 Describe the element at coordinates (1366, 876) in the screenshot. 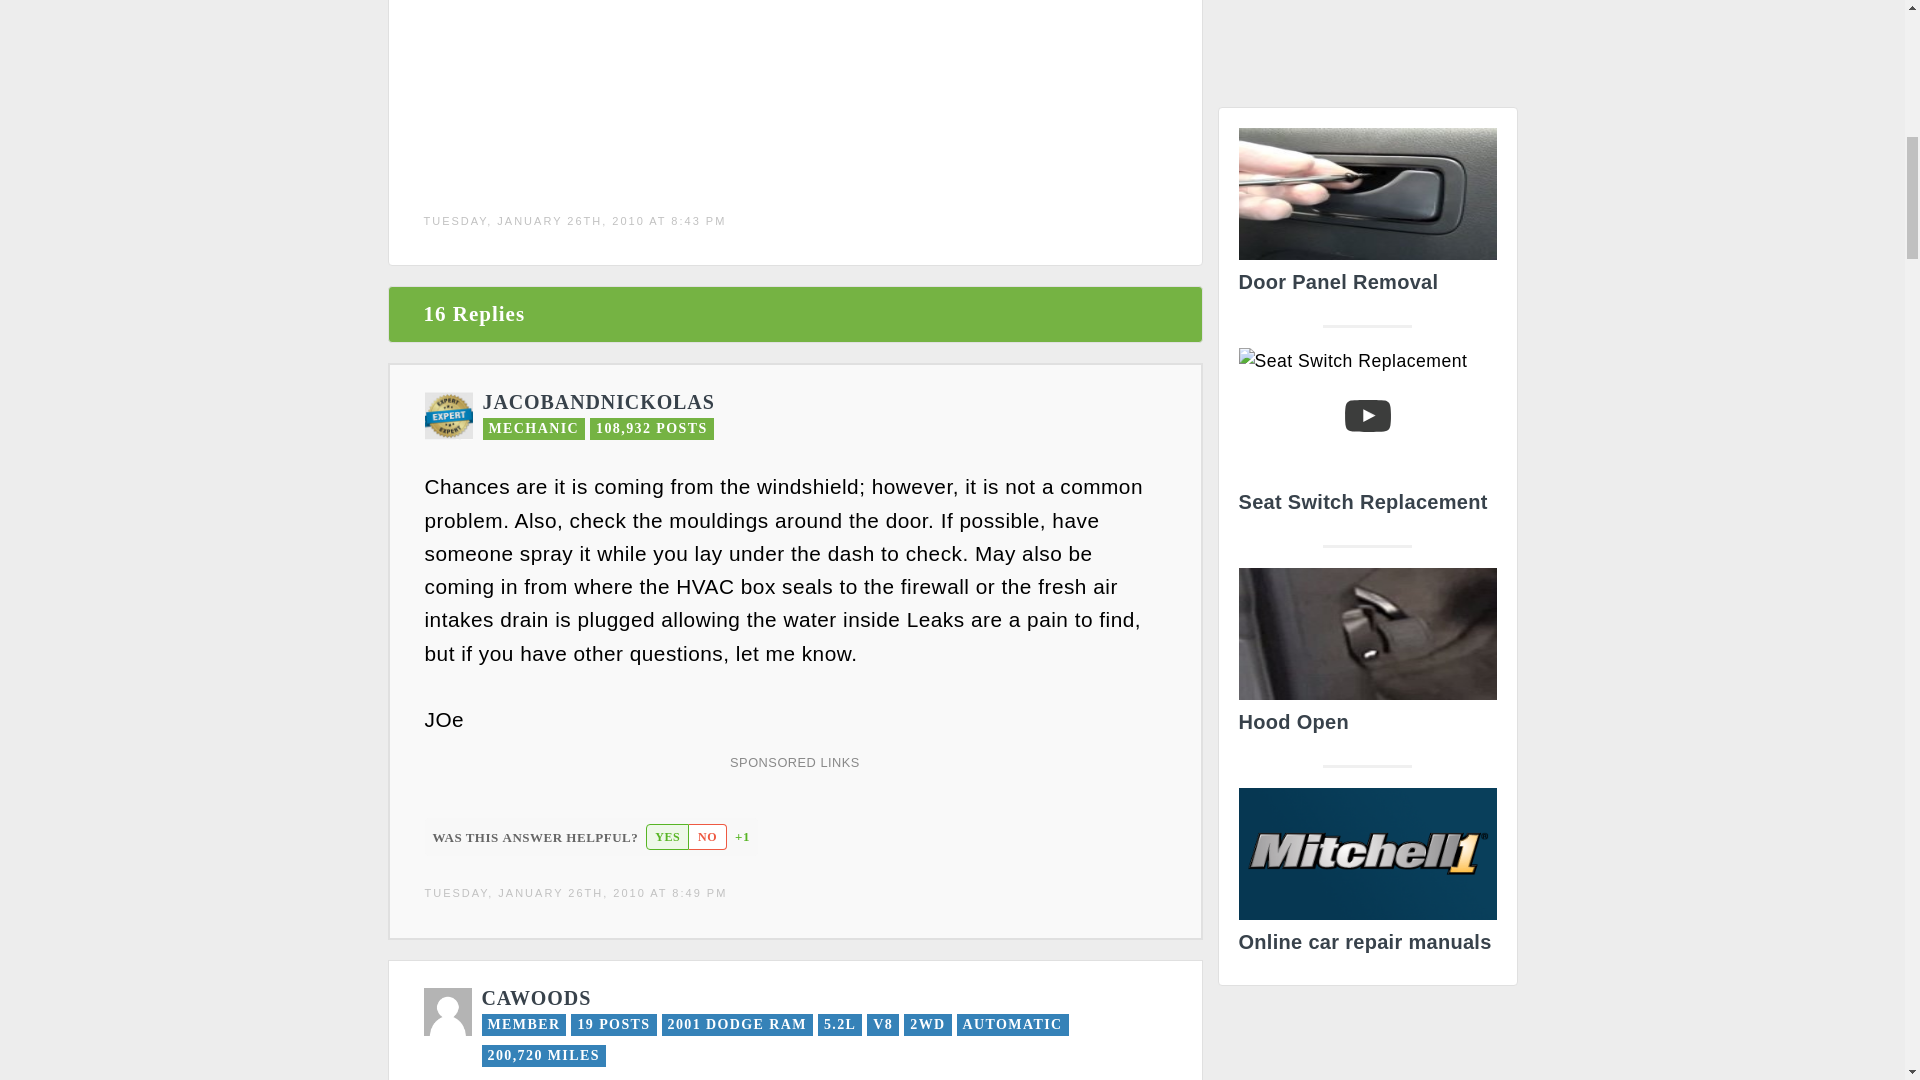

I see `Car Manual` at that location.